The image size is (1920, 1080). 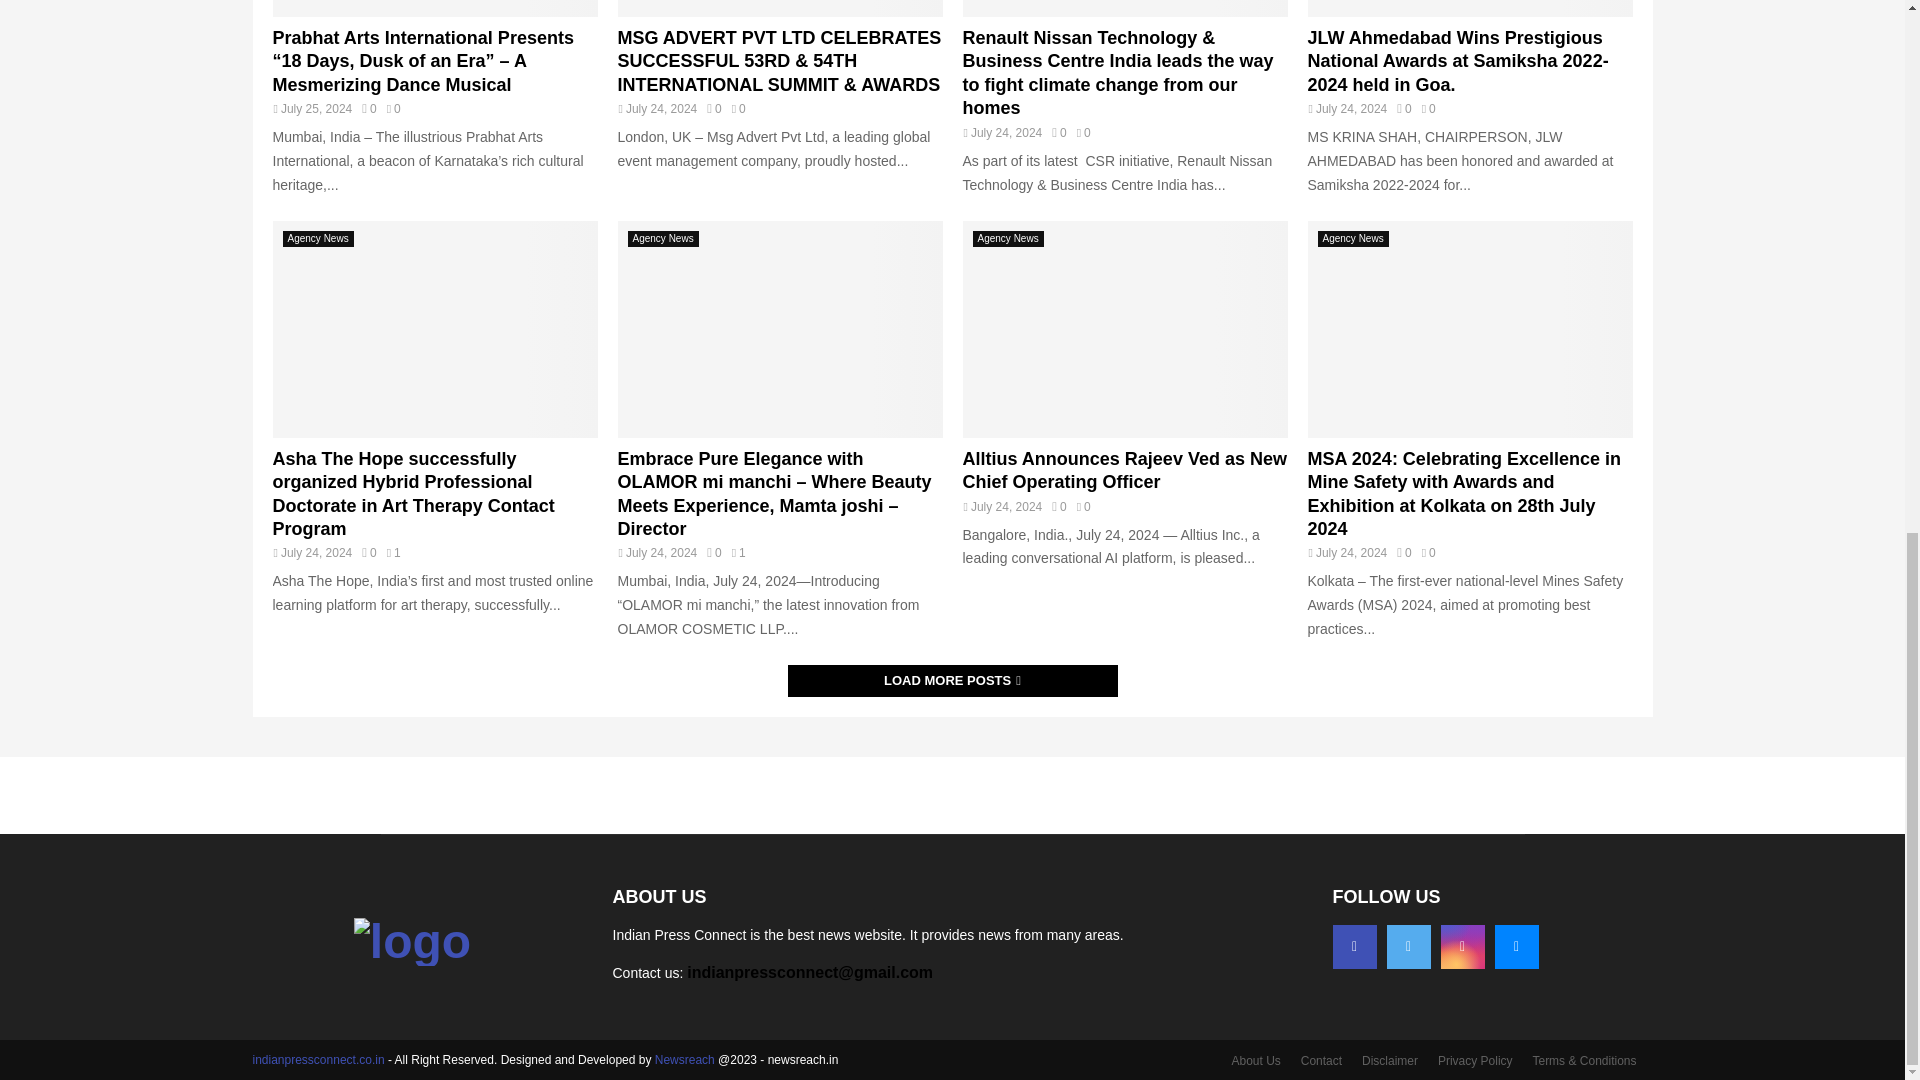 I want to click on 0, so click(x=714, y=108).